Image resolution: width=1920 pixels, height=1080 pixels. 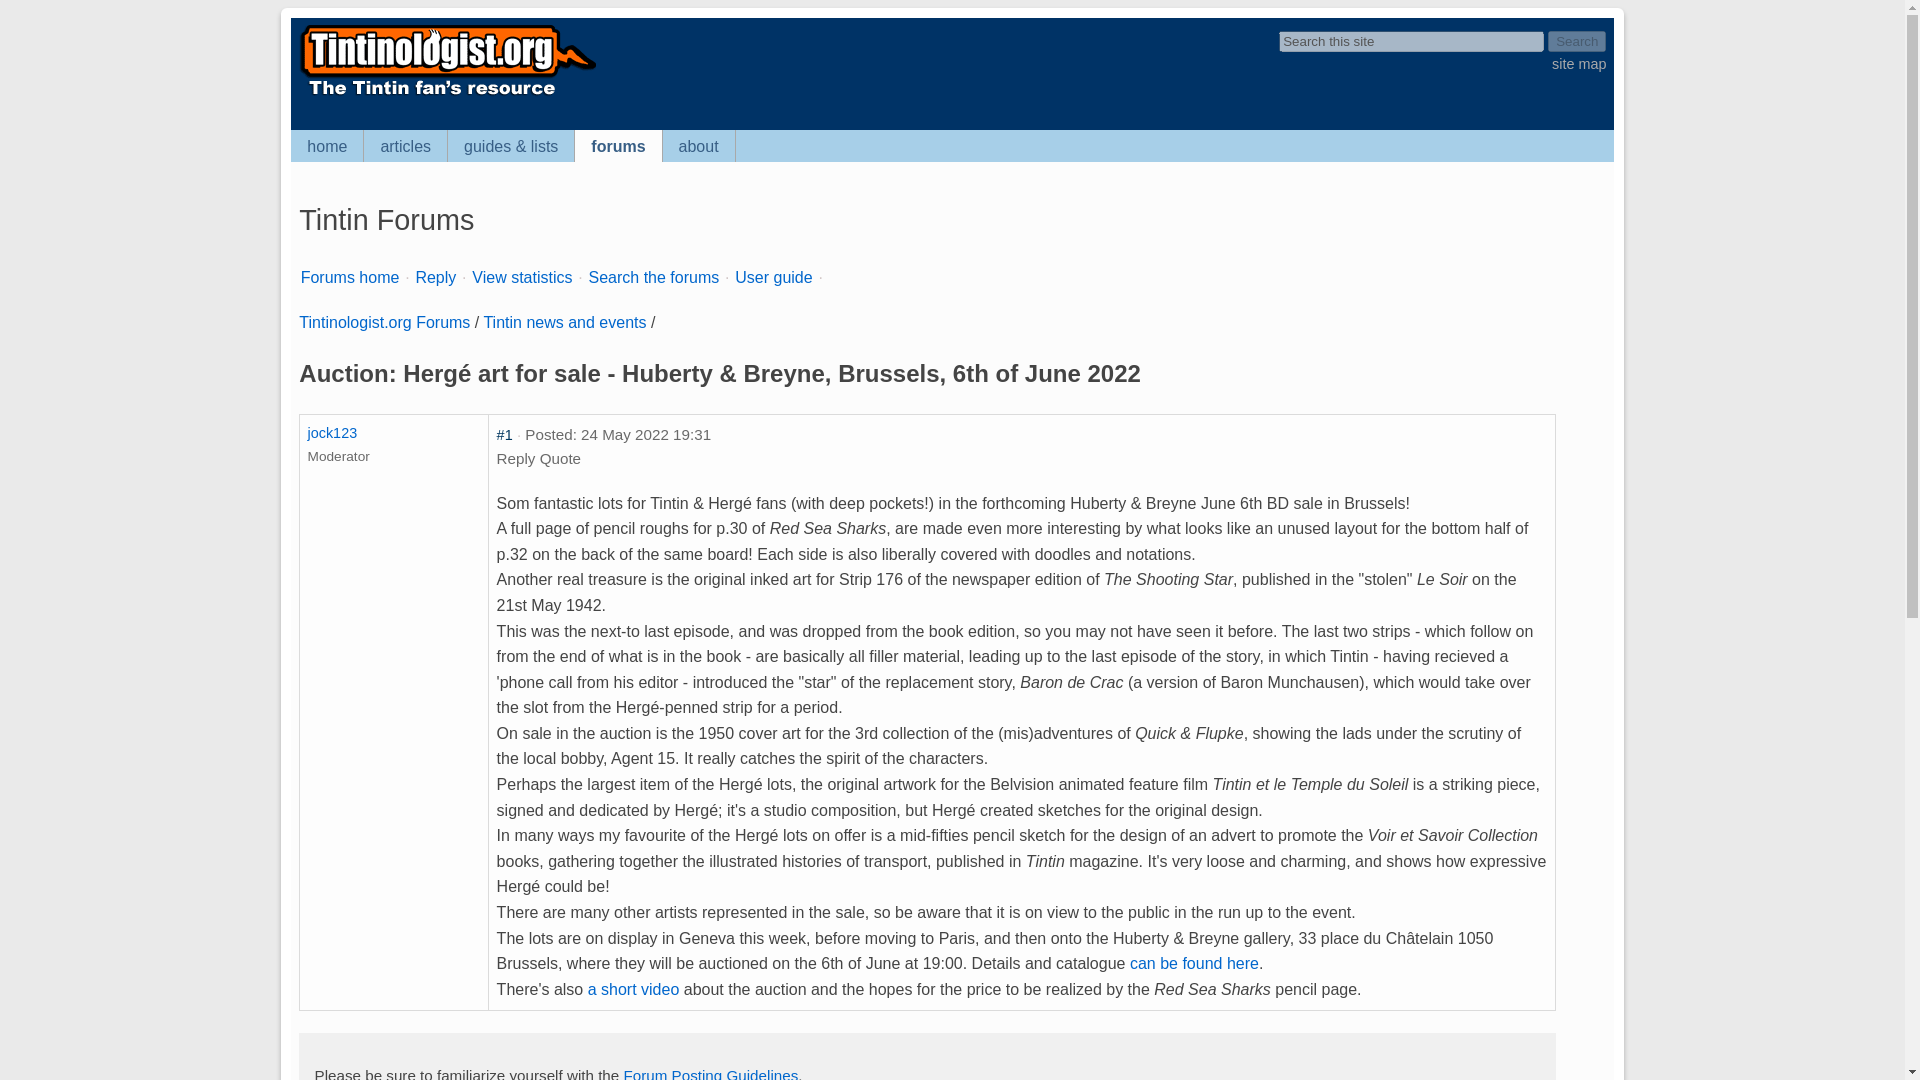 What do you see at coordinates (1194, 963) in the screenshot?
I see `can be found here` at bounding box center [1194, 963].